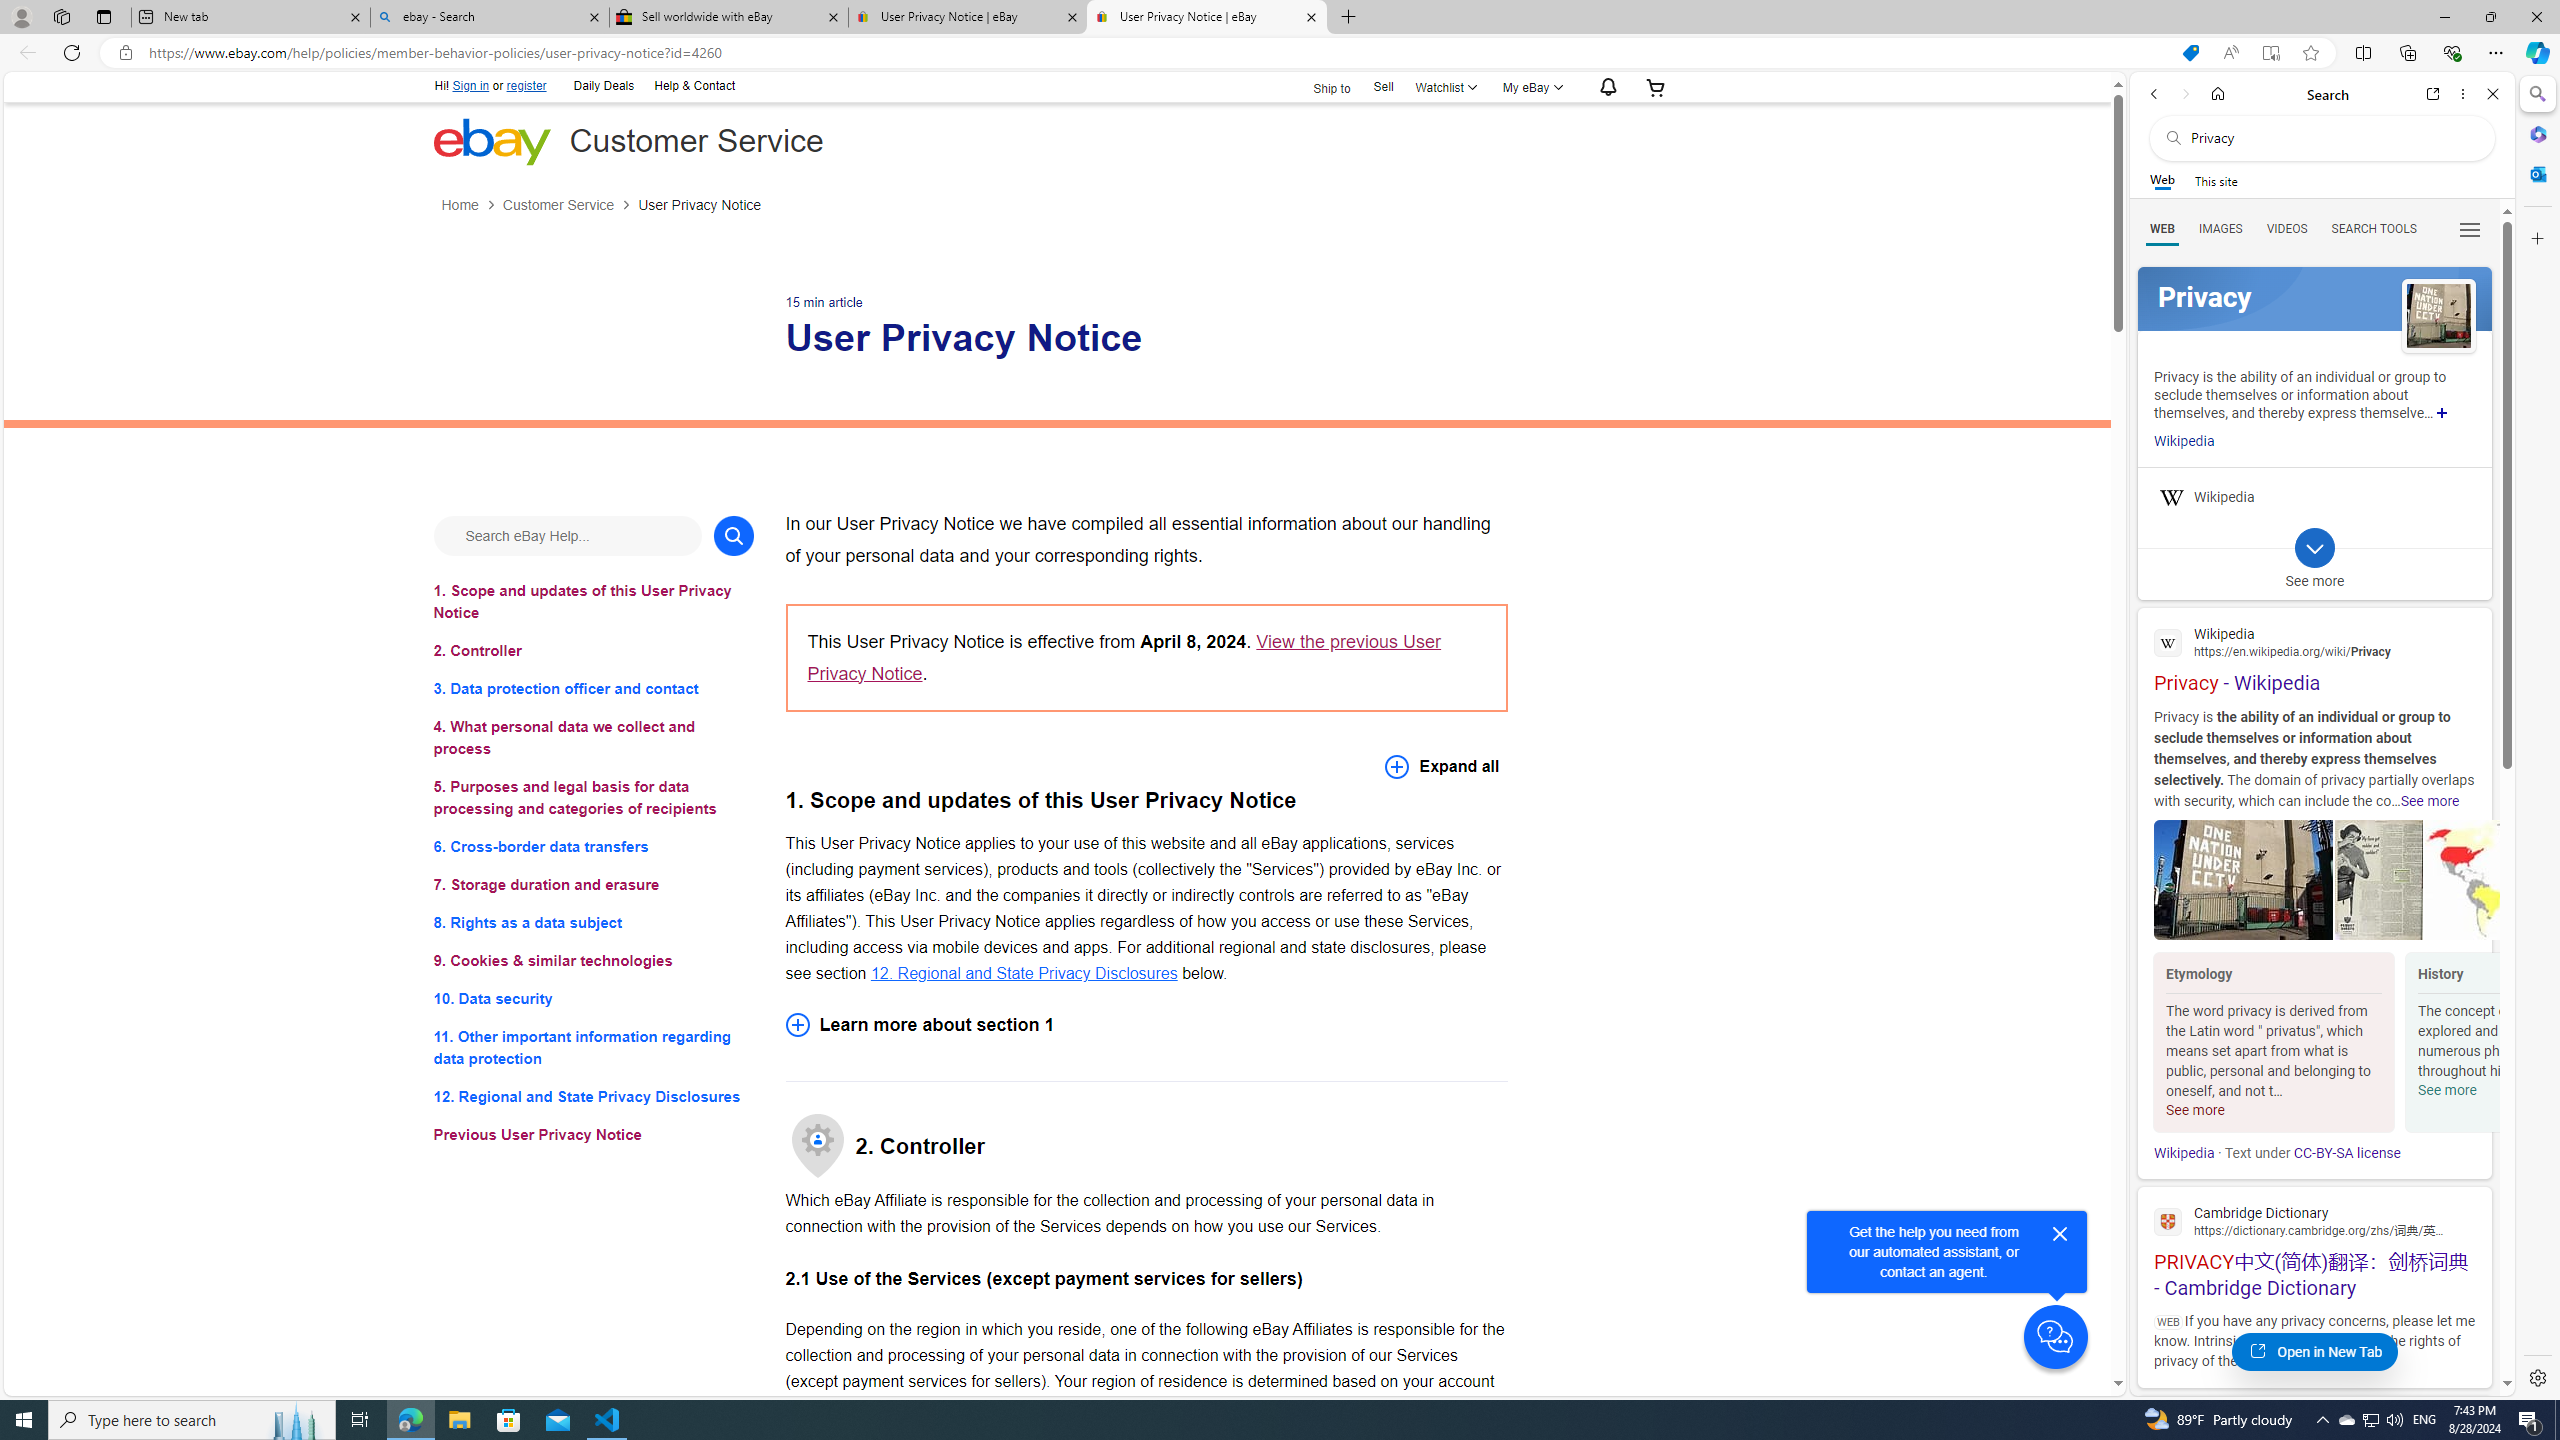 The height and width of the screenshot is (1440, 2560). What do you see at coordinates (2215, 180) in the screenshot?
I see `This site scope` at bounding box center [2215, 180].